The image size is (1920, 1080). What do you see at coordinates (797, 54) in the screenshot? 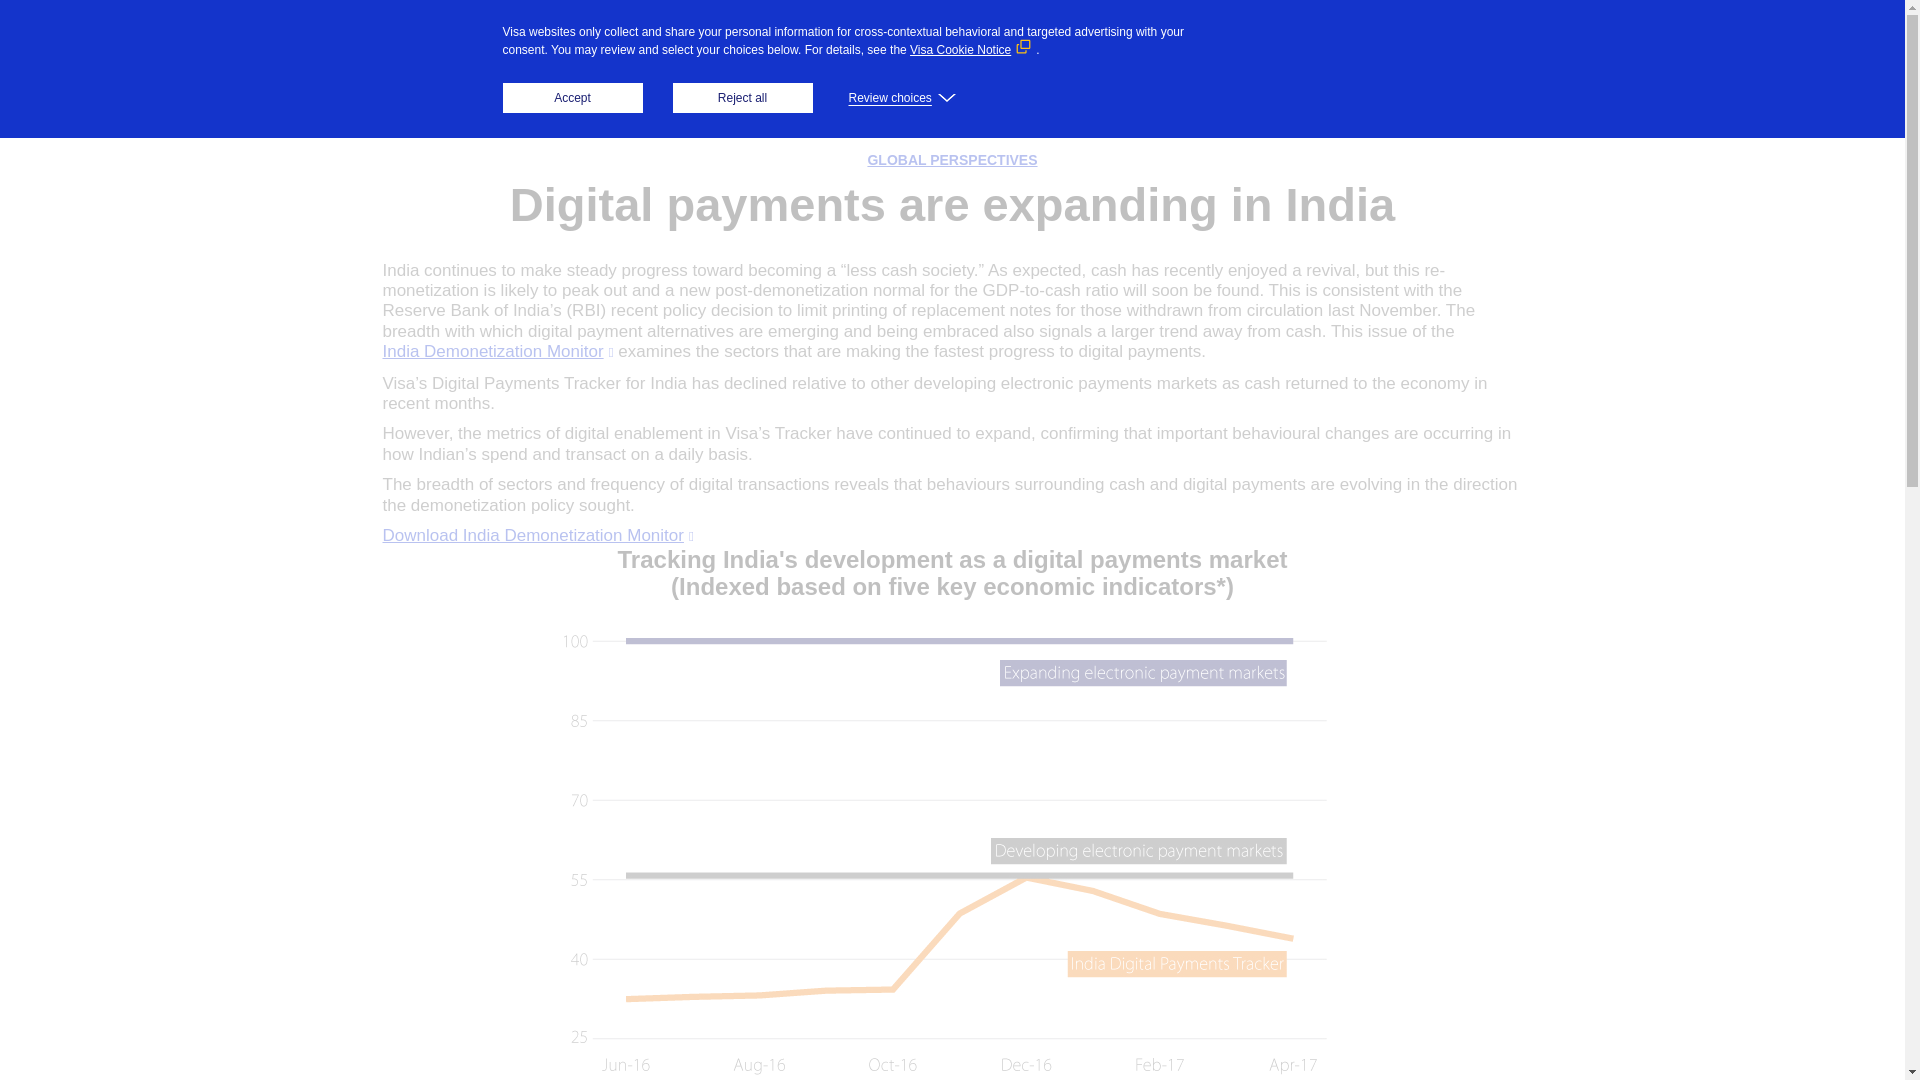
I see `Individuals` at bounding box center [797, 54].